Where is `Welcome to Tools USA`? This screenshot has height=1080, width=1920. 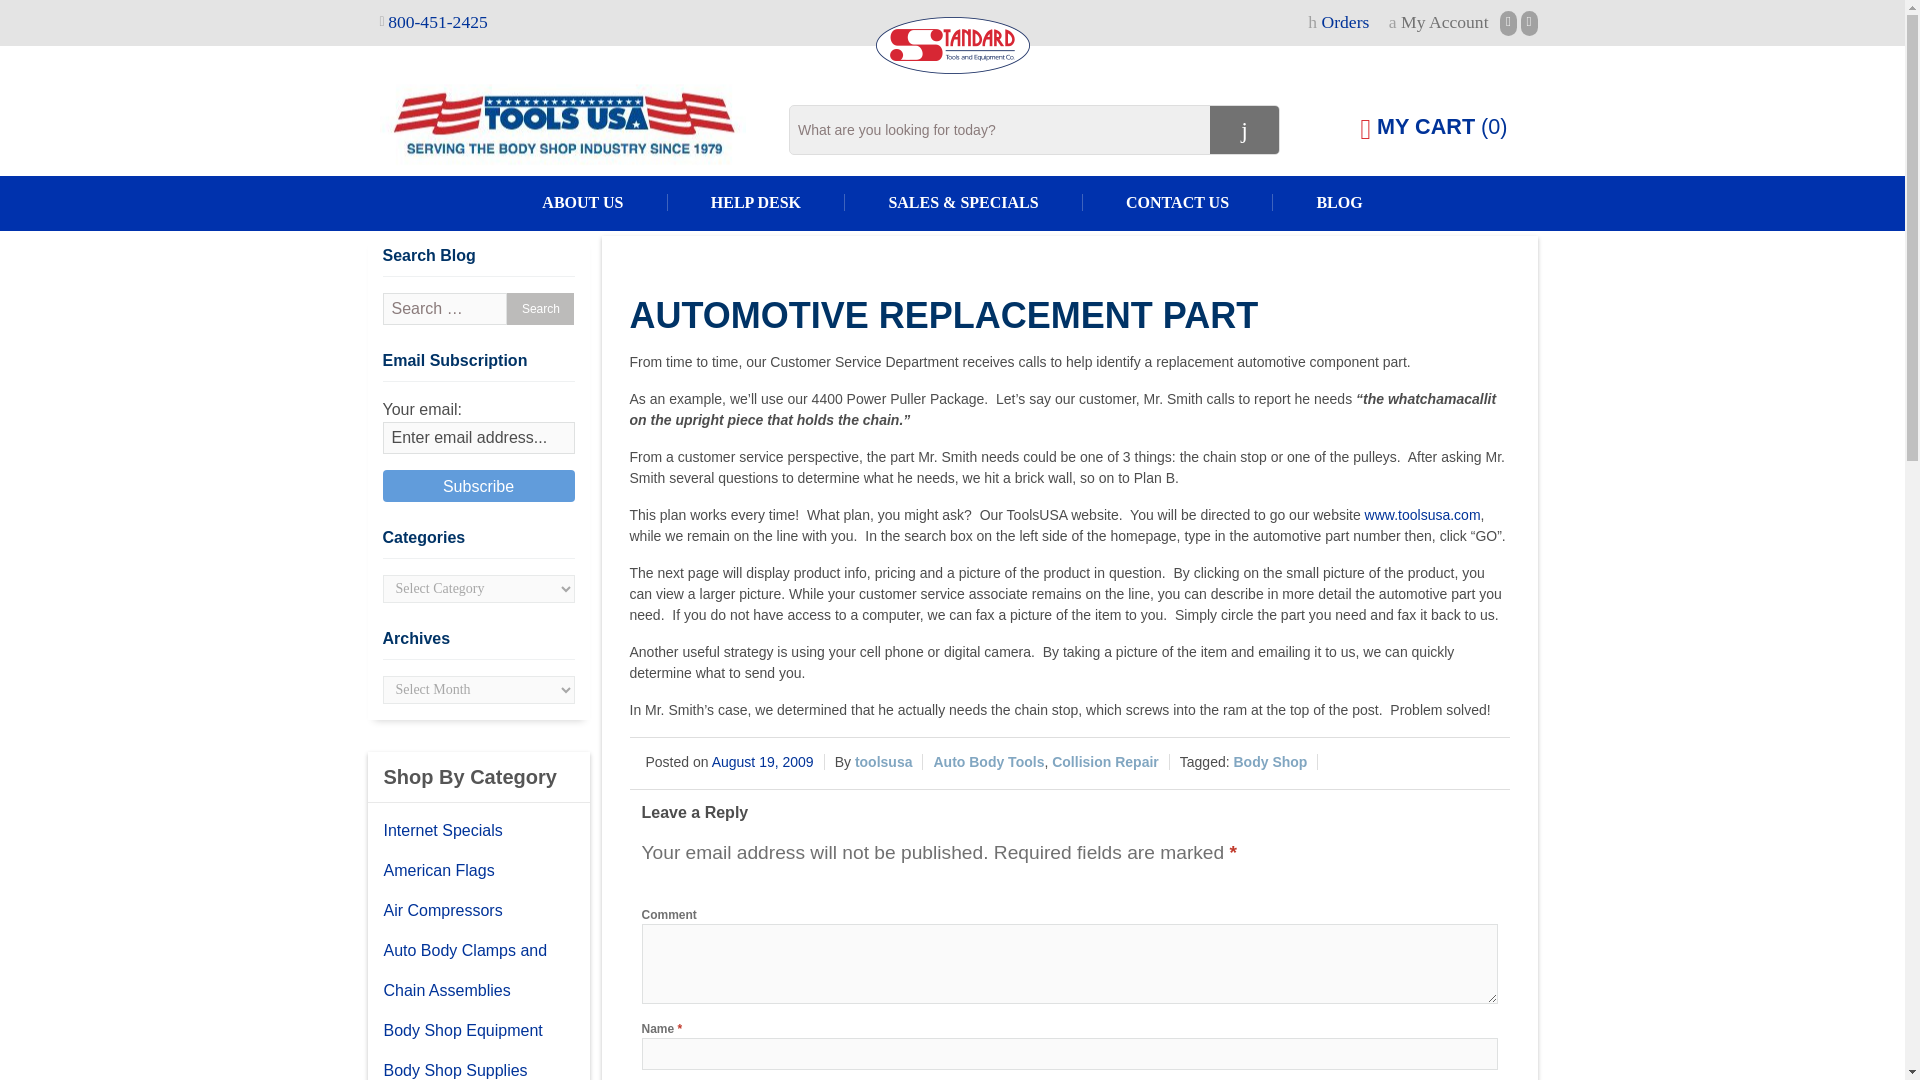
Welcome to Tools USA is located at coordinates (563, 126).